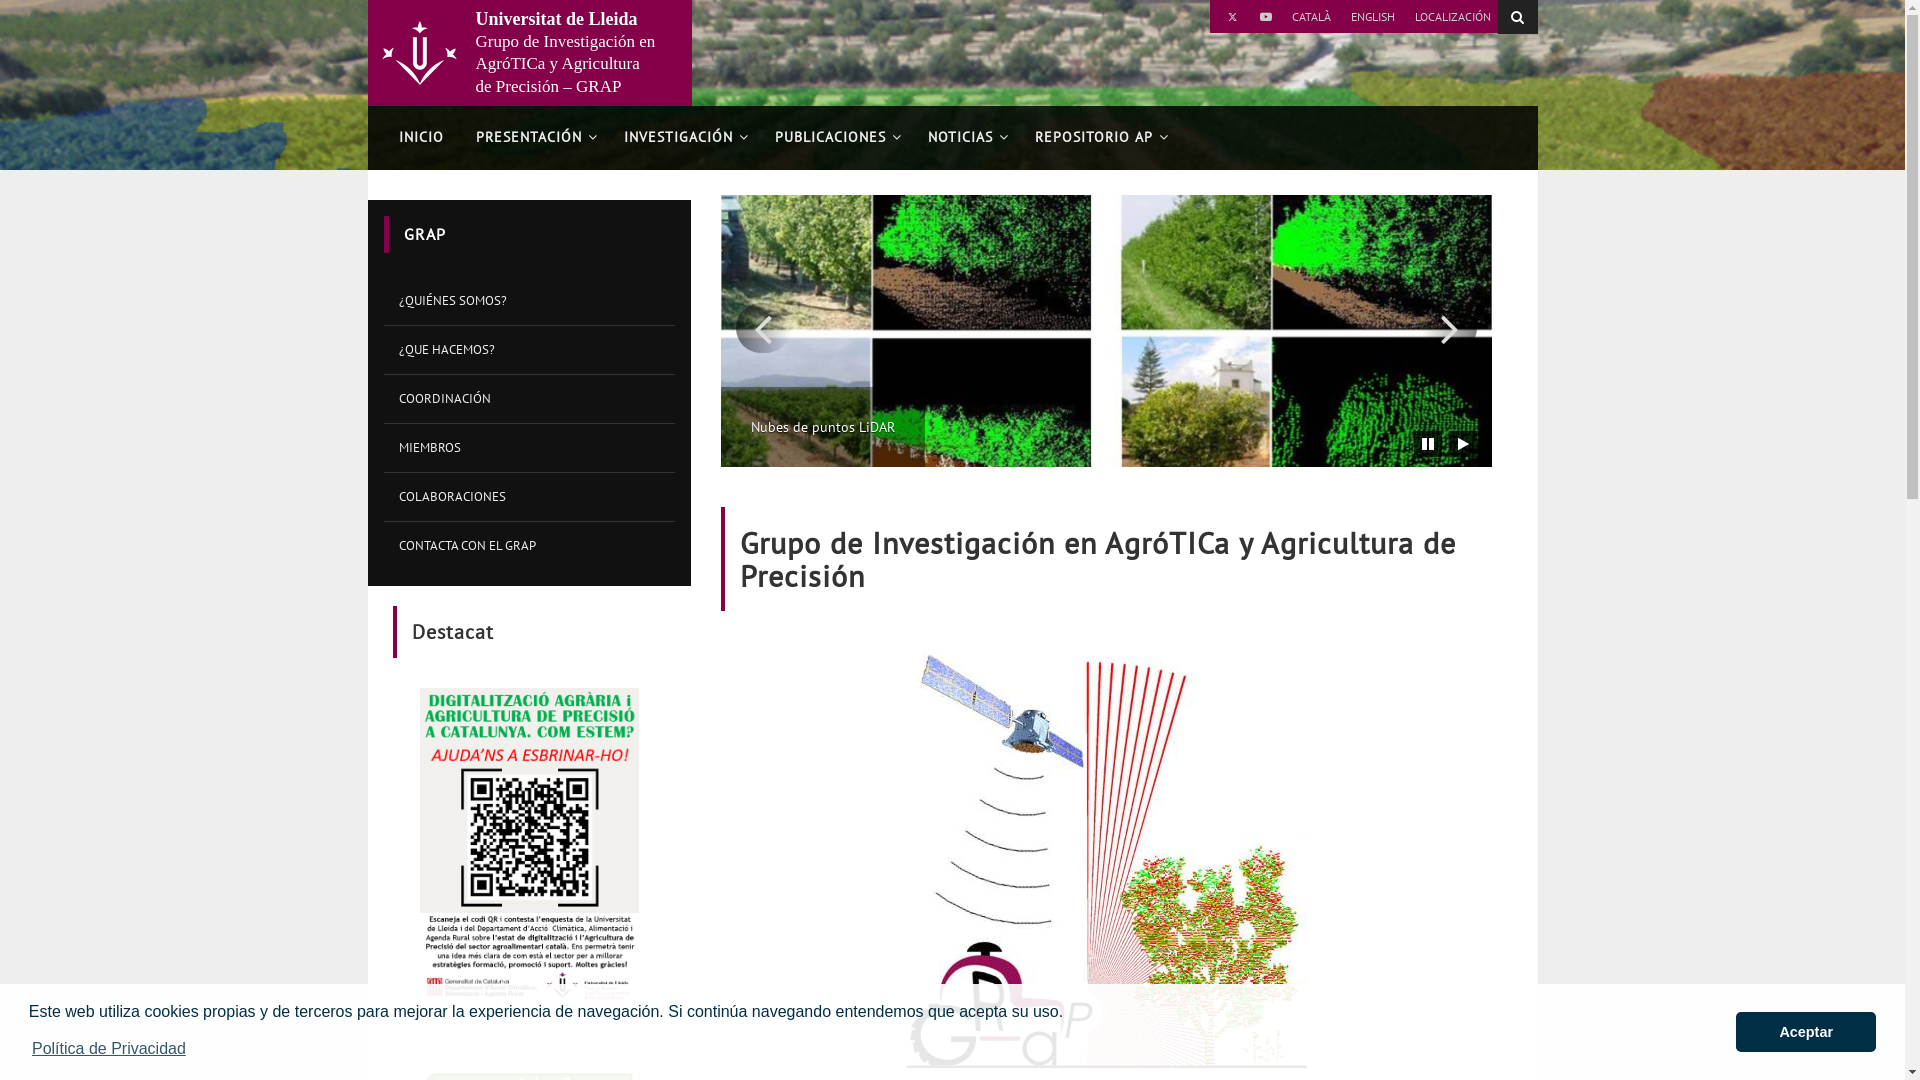  Describe the element at coordinates (530, 546) in the screenshot. I see `CONTACTA CON EL GRAP` at that location.